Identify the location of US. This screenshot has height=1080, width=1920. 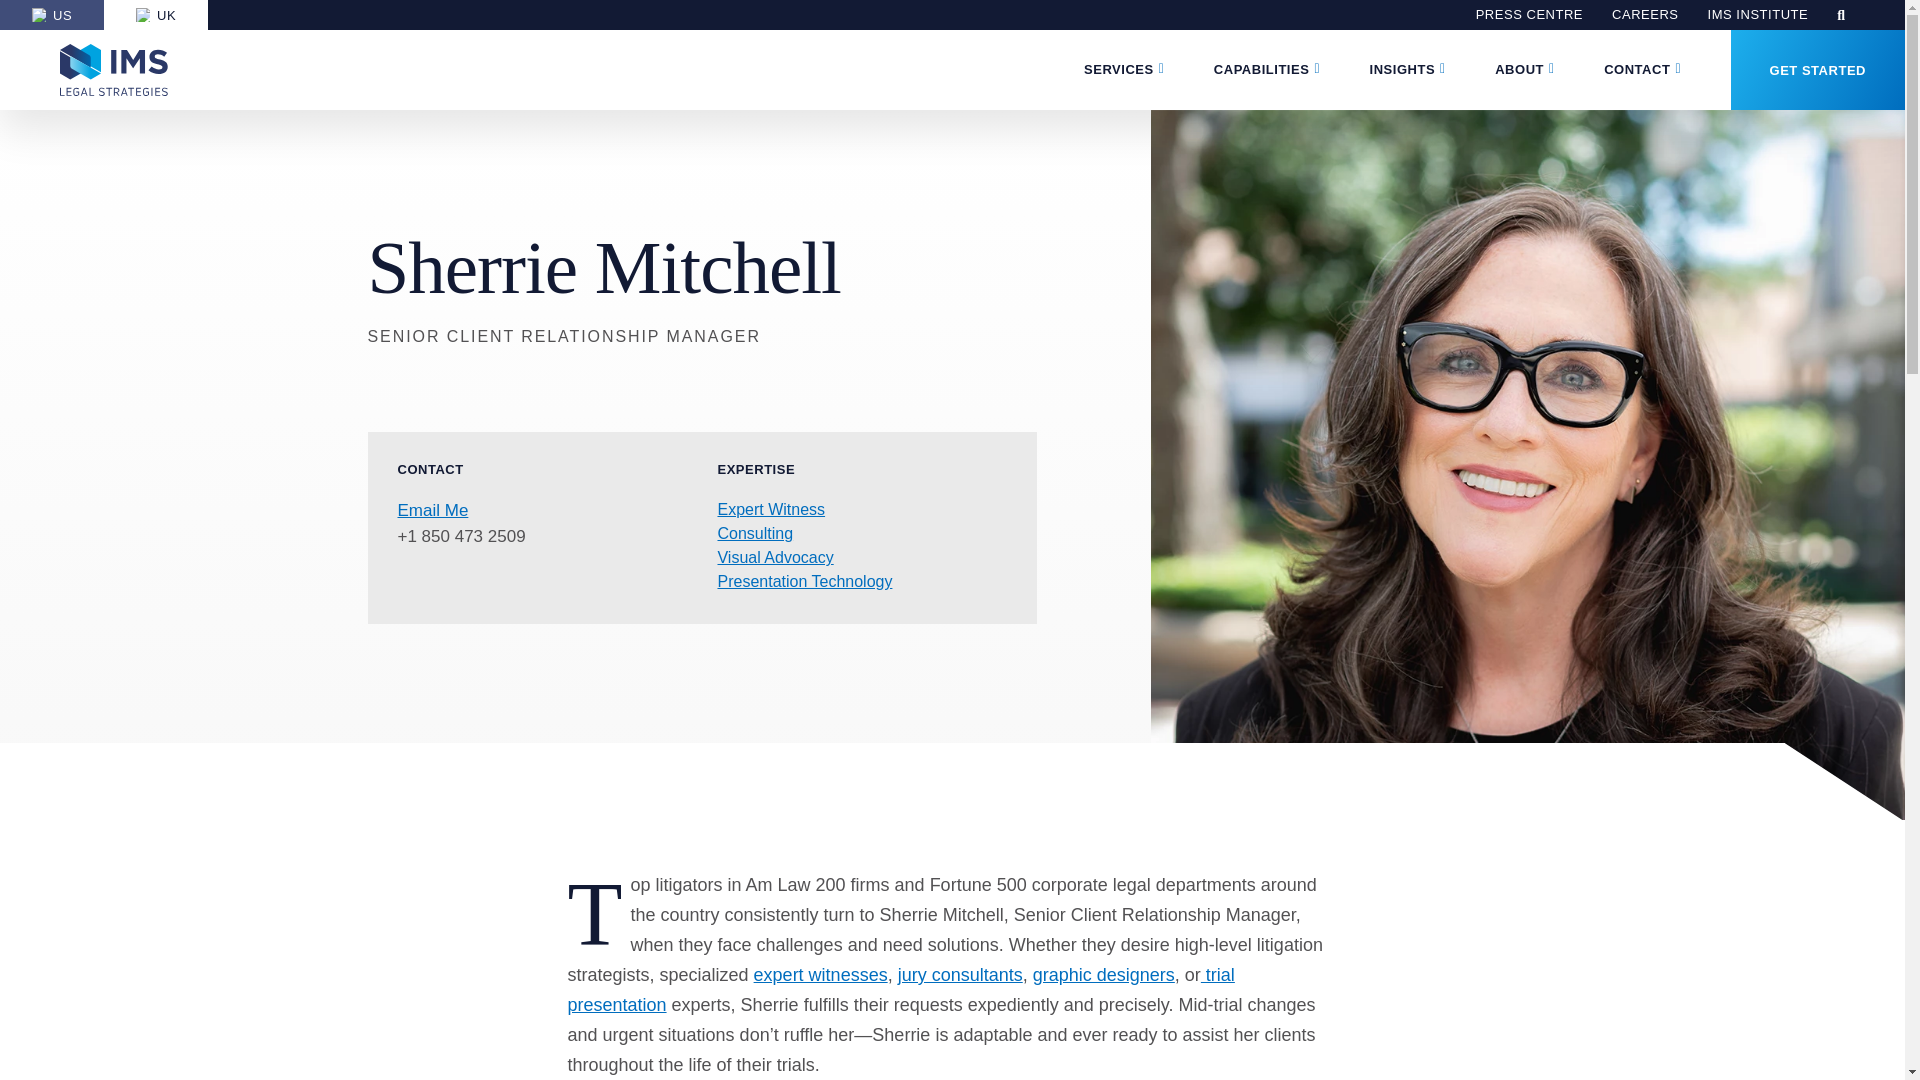
(52, 15).